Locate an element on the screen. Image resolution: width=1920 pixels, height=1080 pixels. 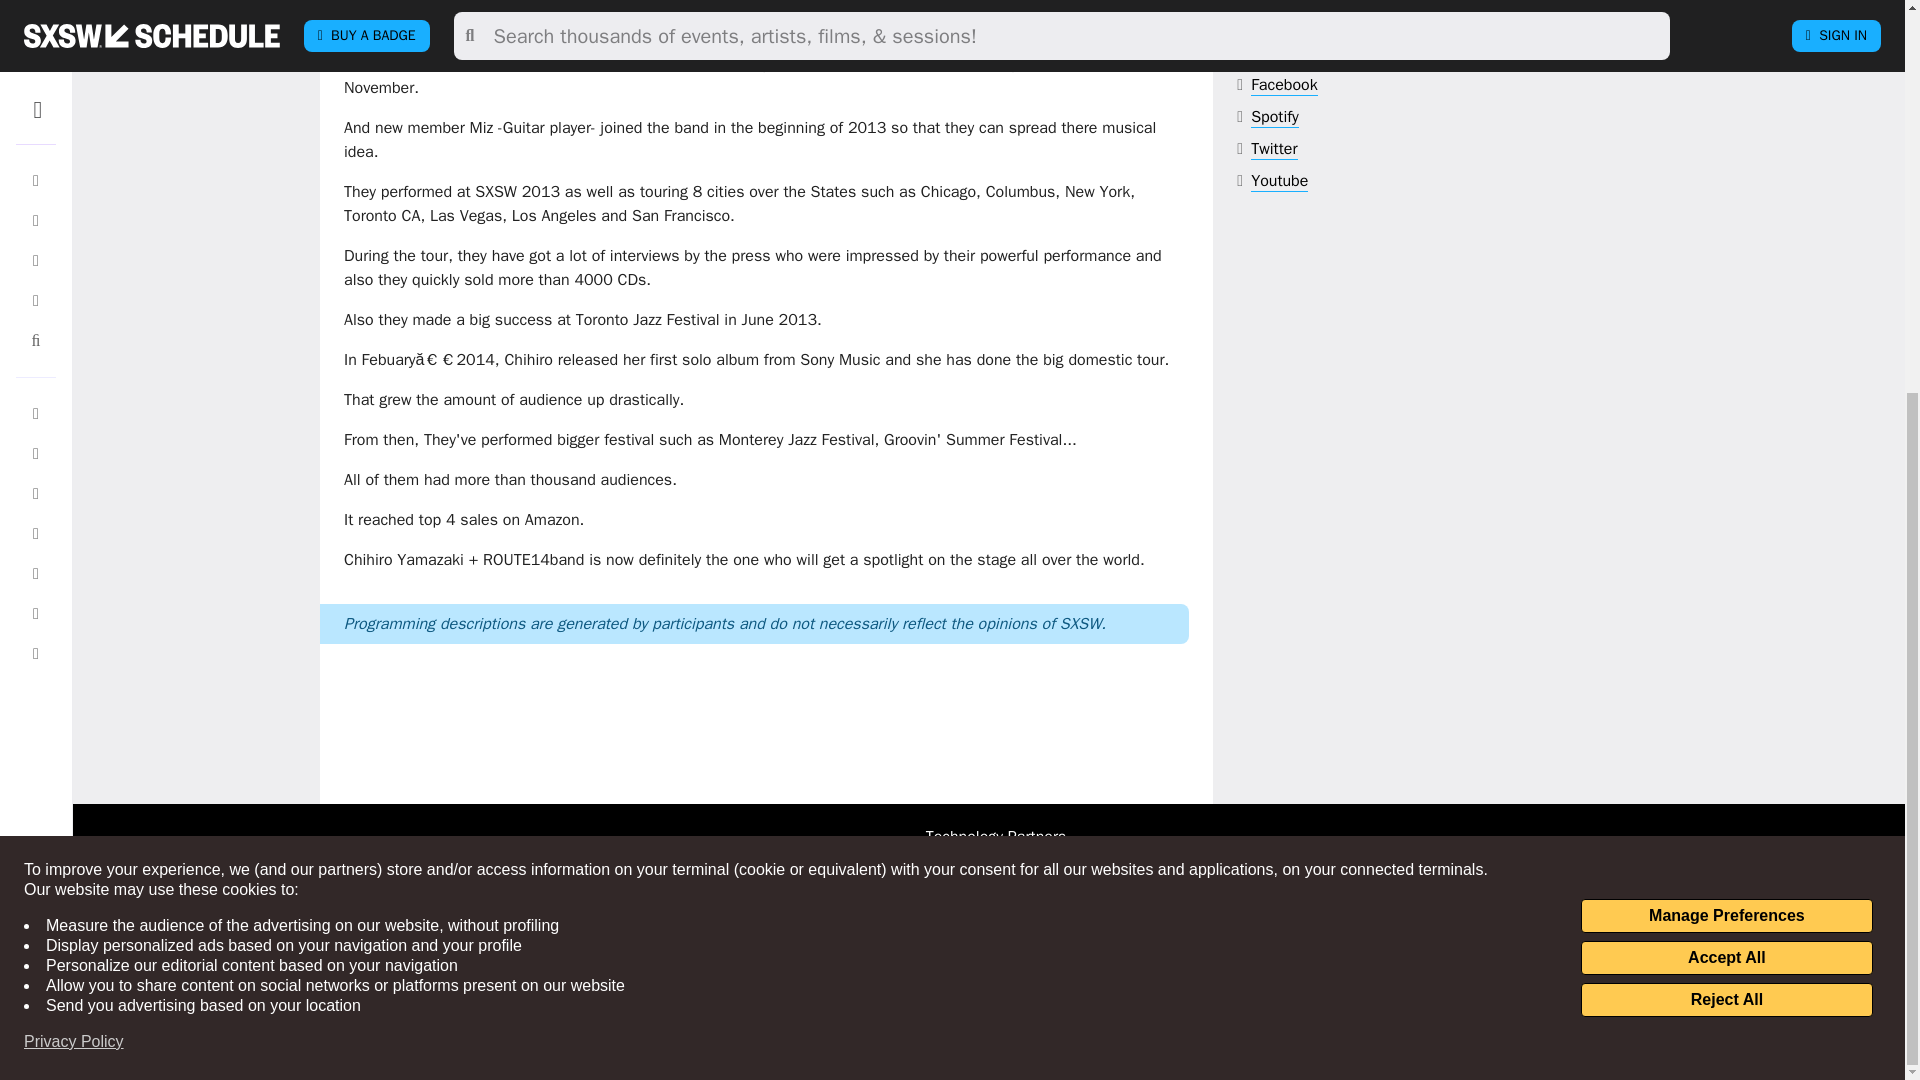
twitter is located at coordinates (1274, 149).